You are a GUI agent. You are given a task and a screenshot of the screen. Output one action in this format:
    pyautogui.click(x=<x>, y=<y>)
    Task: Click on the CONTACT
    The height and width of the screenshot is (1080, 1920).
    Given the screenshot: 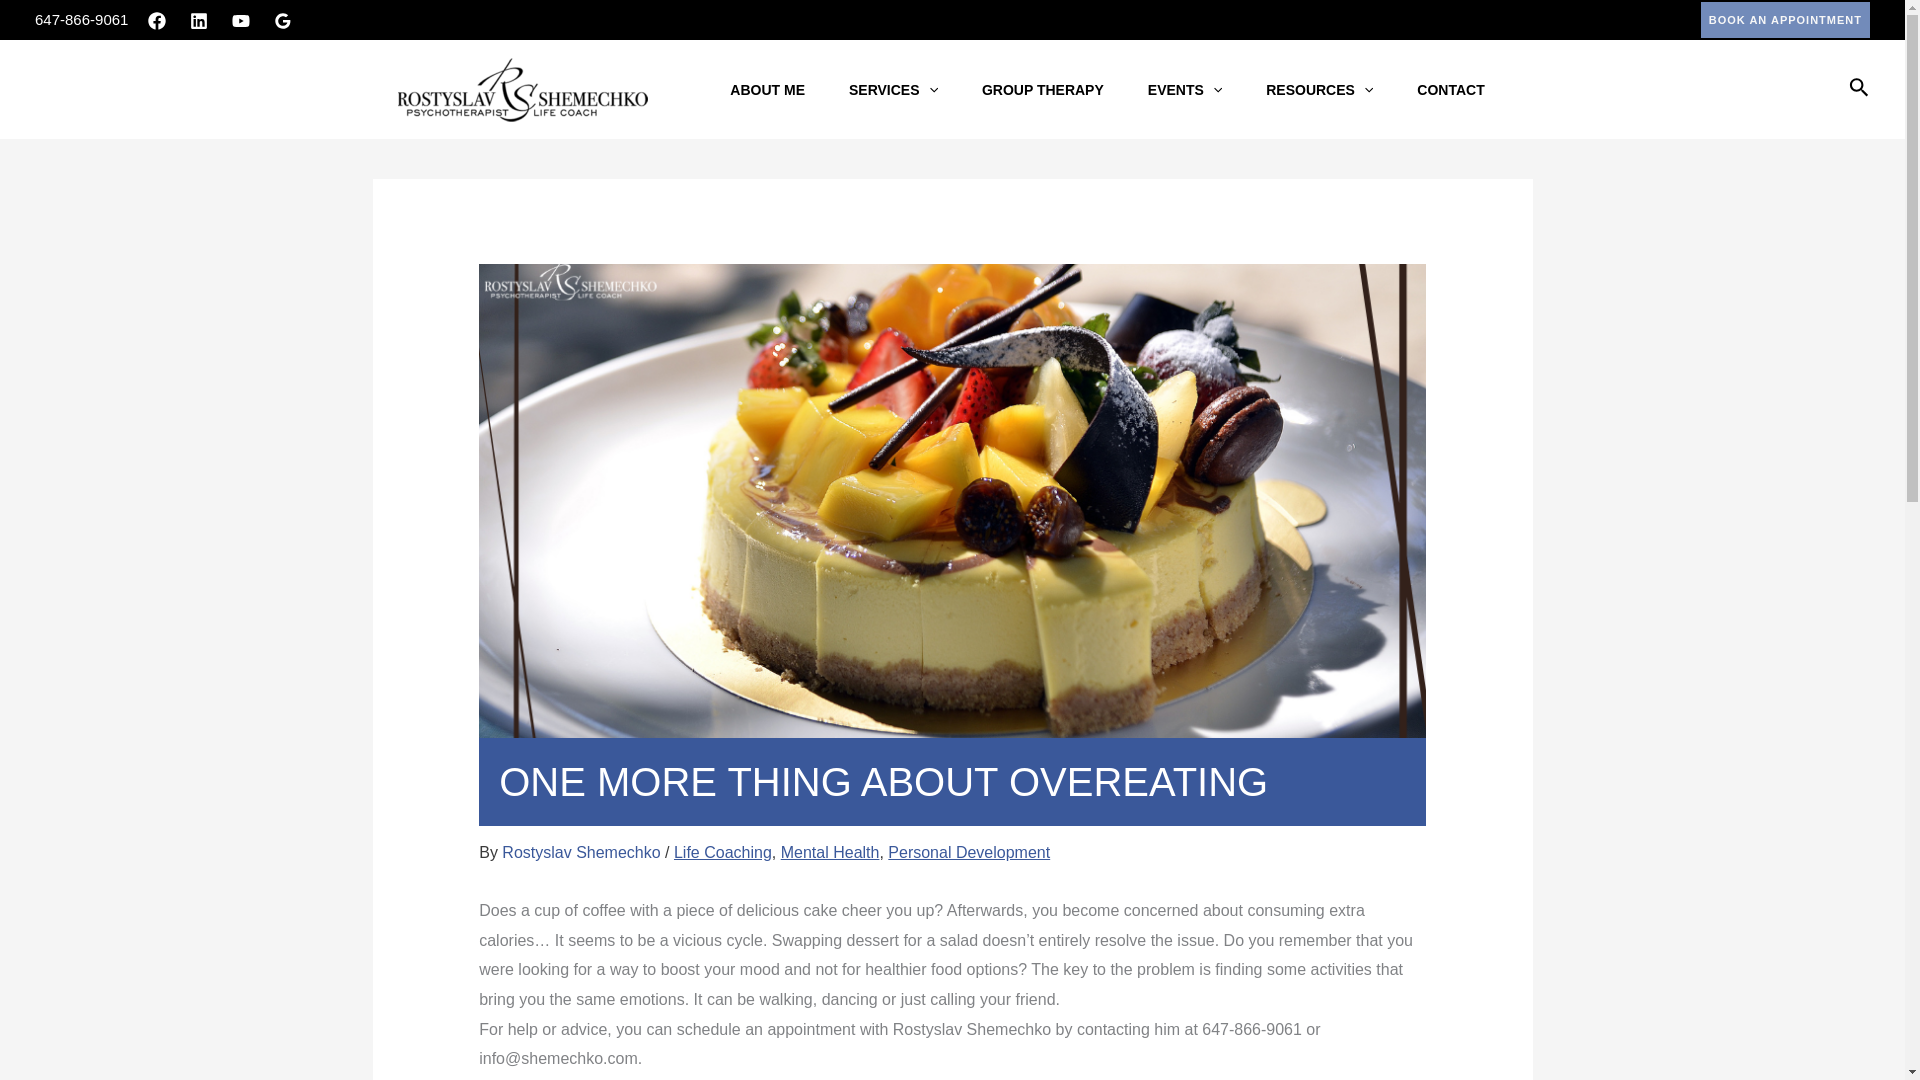 What is the action you would take?
    pyautogui.click(x=1450, y=89)
    